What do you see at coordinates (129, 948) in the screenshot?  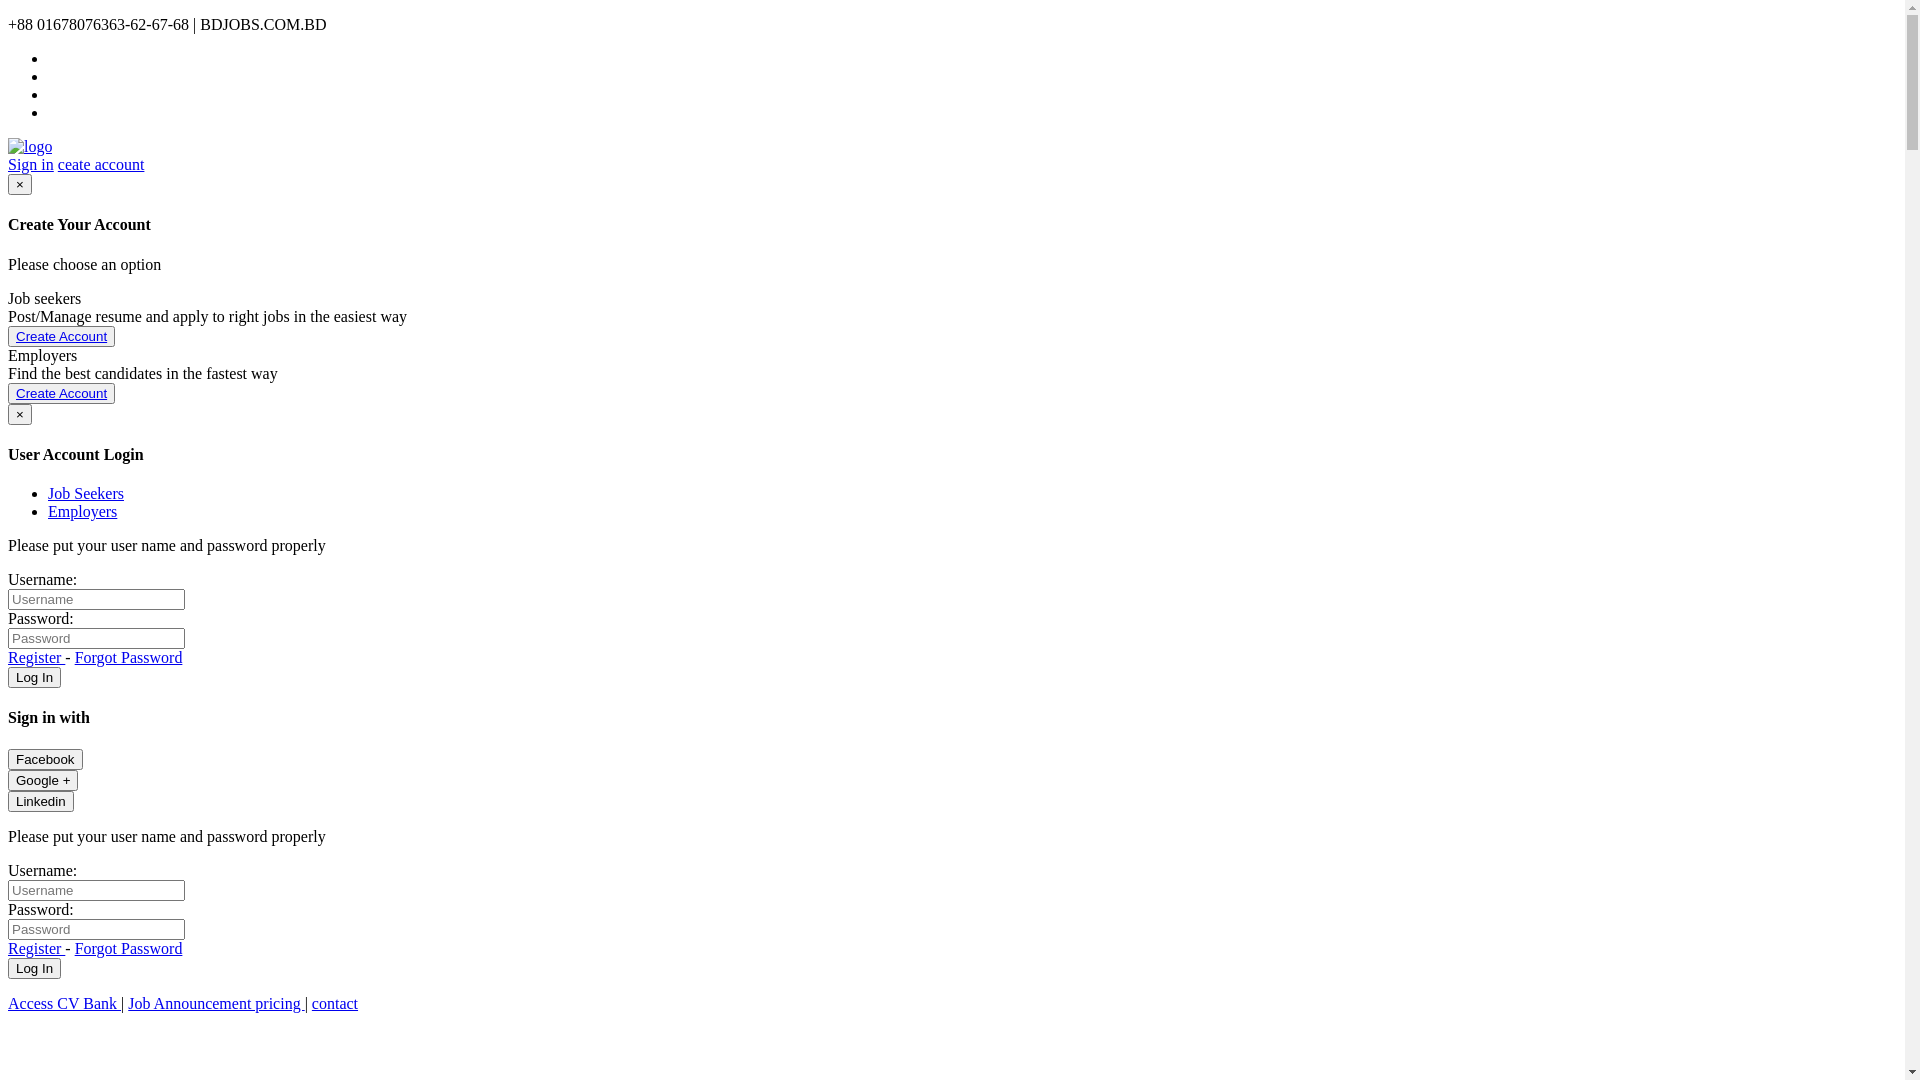 I see `Forgot Password` at bounding box center [129, 948].